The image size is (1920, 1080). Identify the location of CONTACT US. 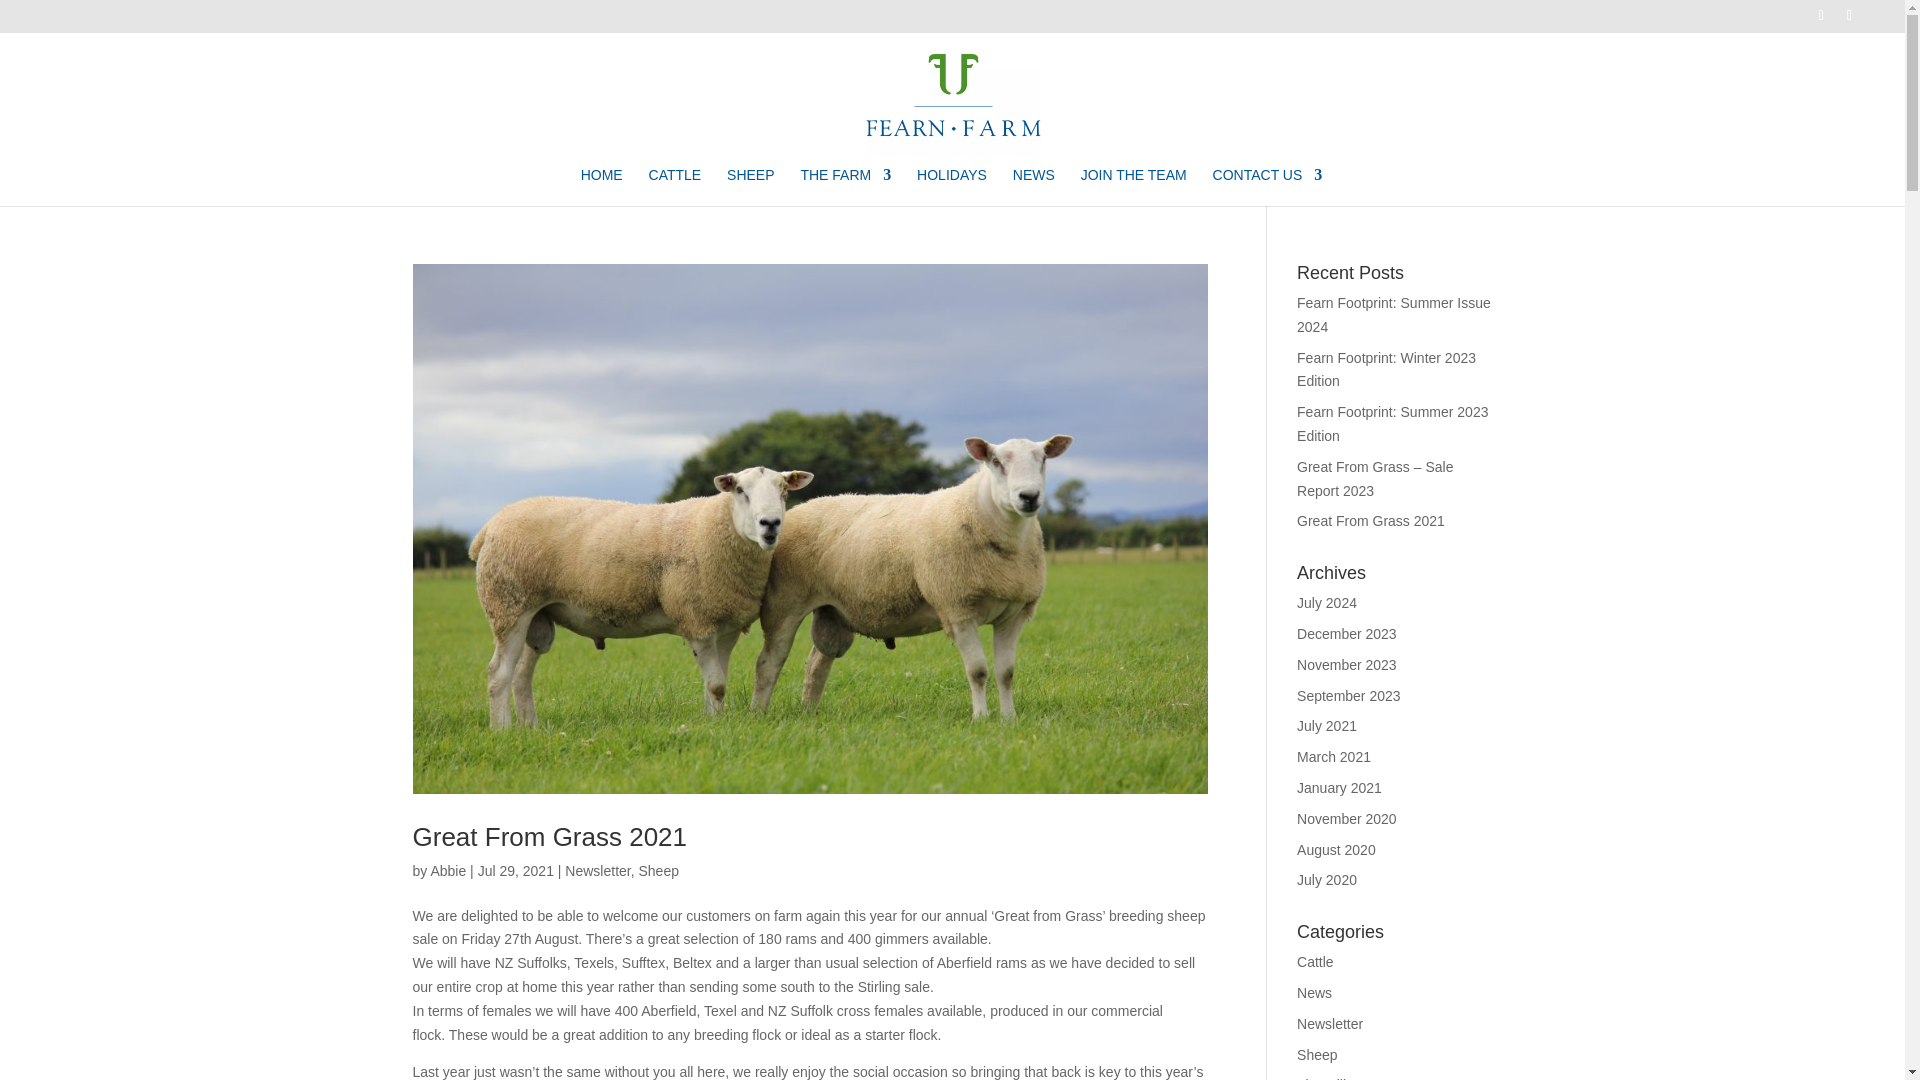
(1268, 187).